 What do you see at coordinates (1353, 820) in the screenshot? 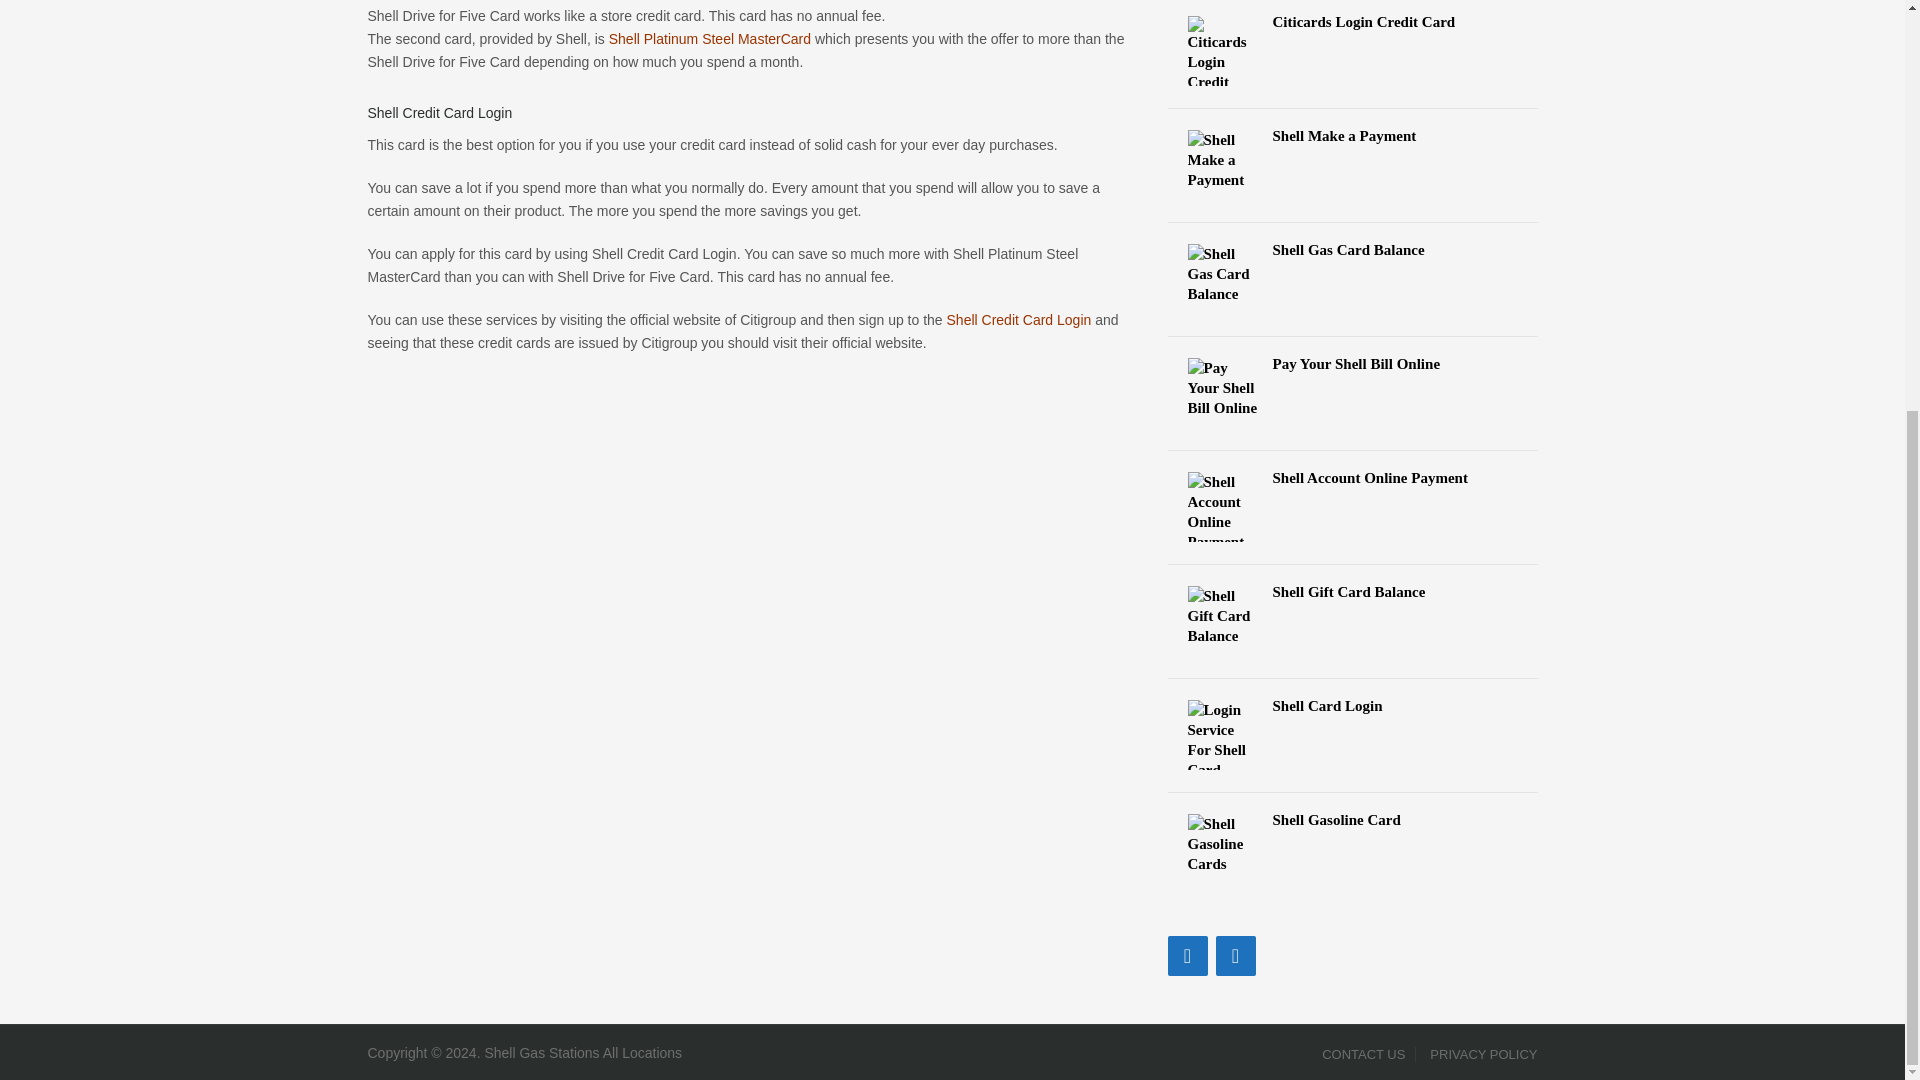
I see `Shell Gasoline Card` at bounding box center [1353, 820].